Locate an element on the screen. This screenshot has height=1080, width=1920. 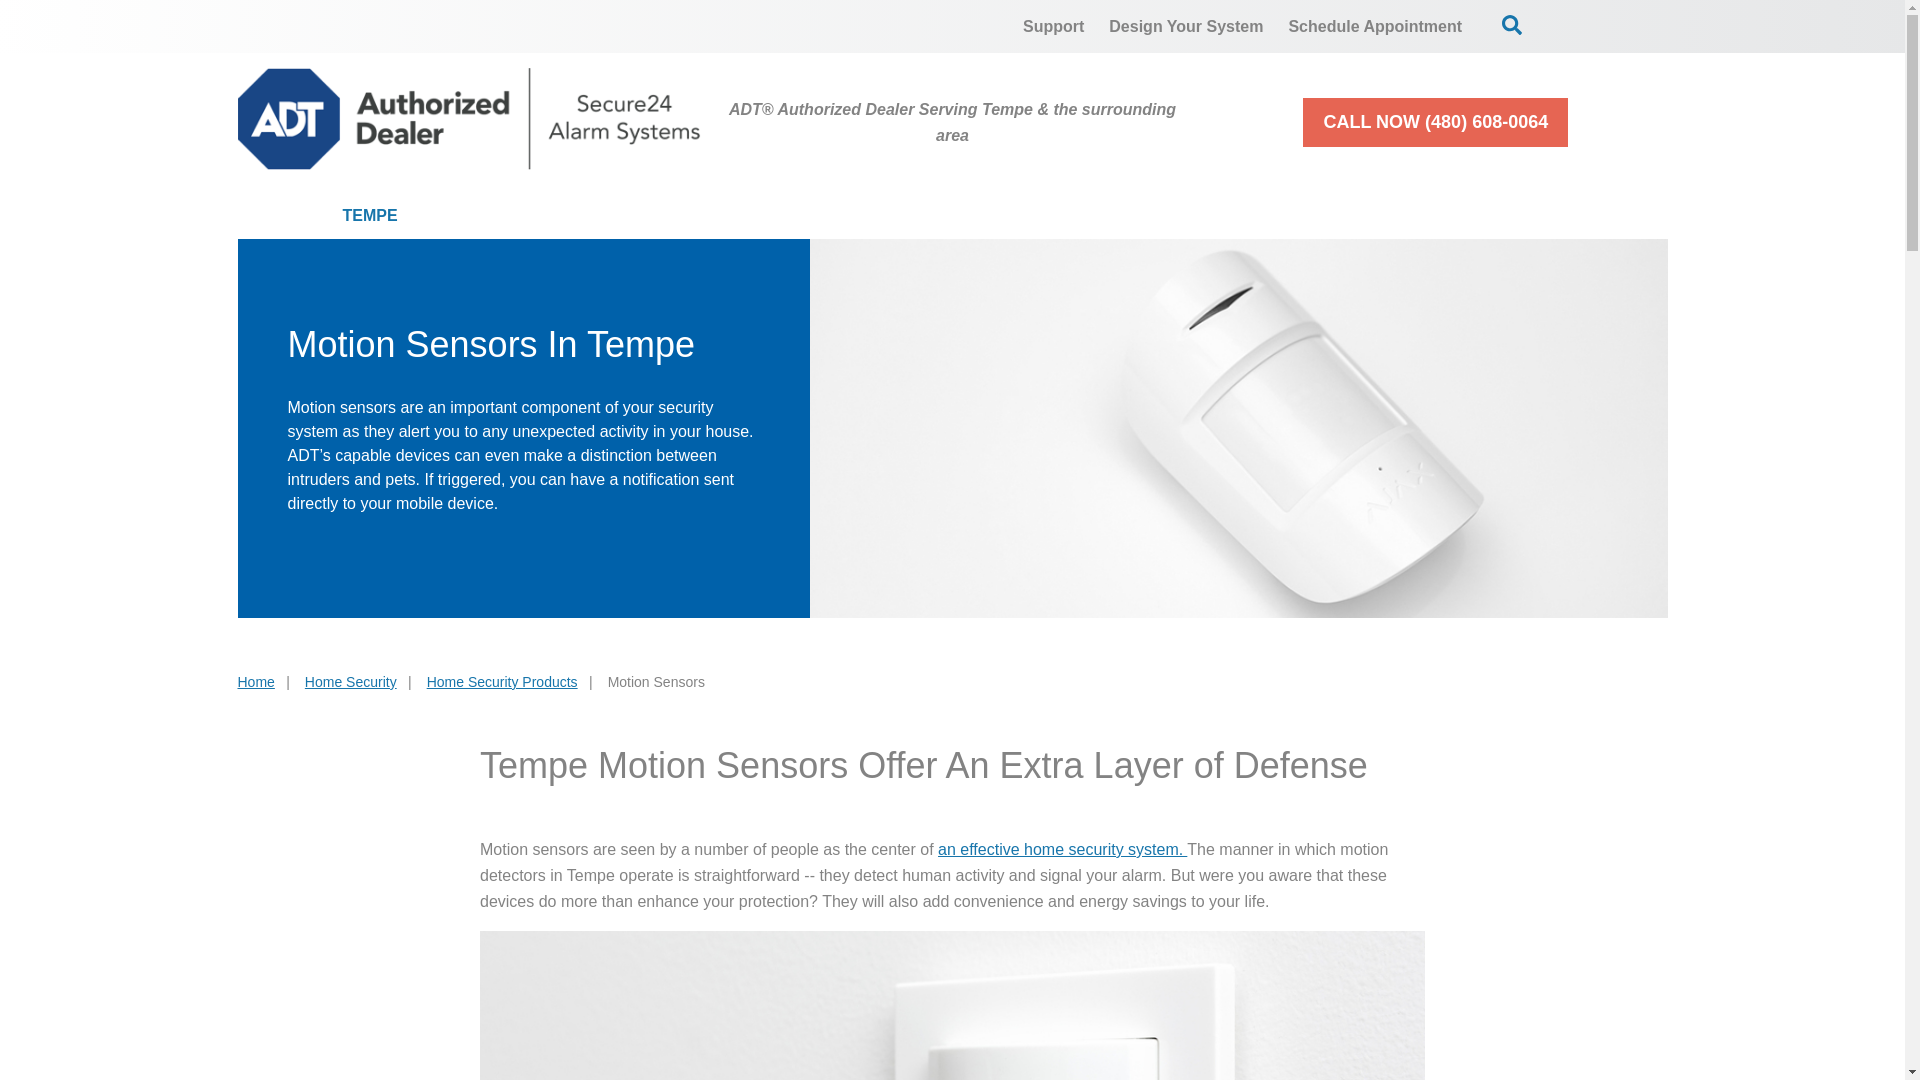
Schedule Appointment is located at coordinates (1375, 26).